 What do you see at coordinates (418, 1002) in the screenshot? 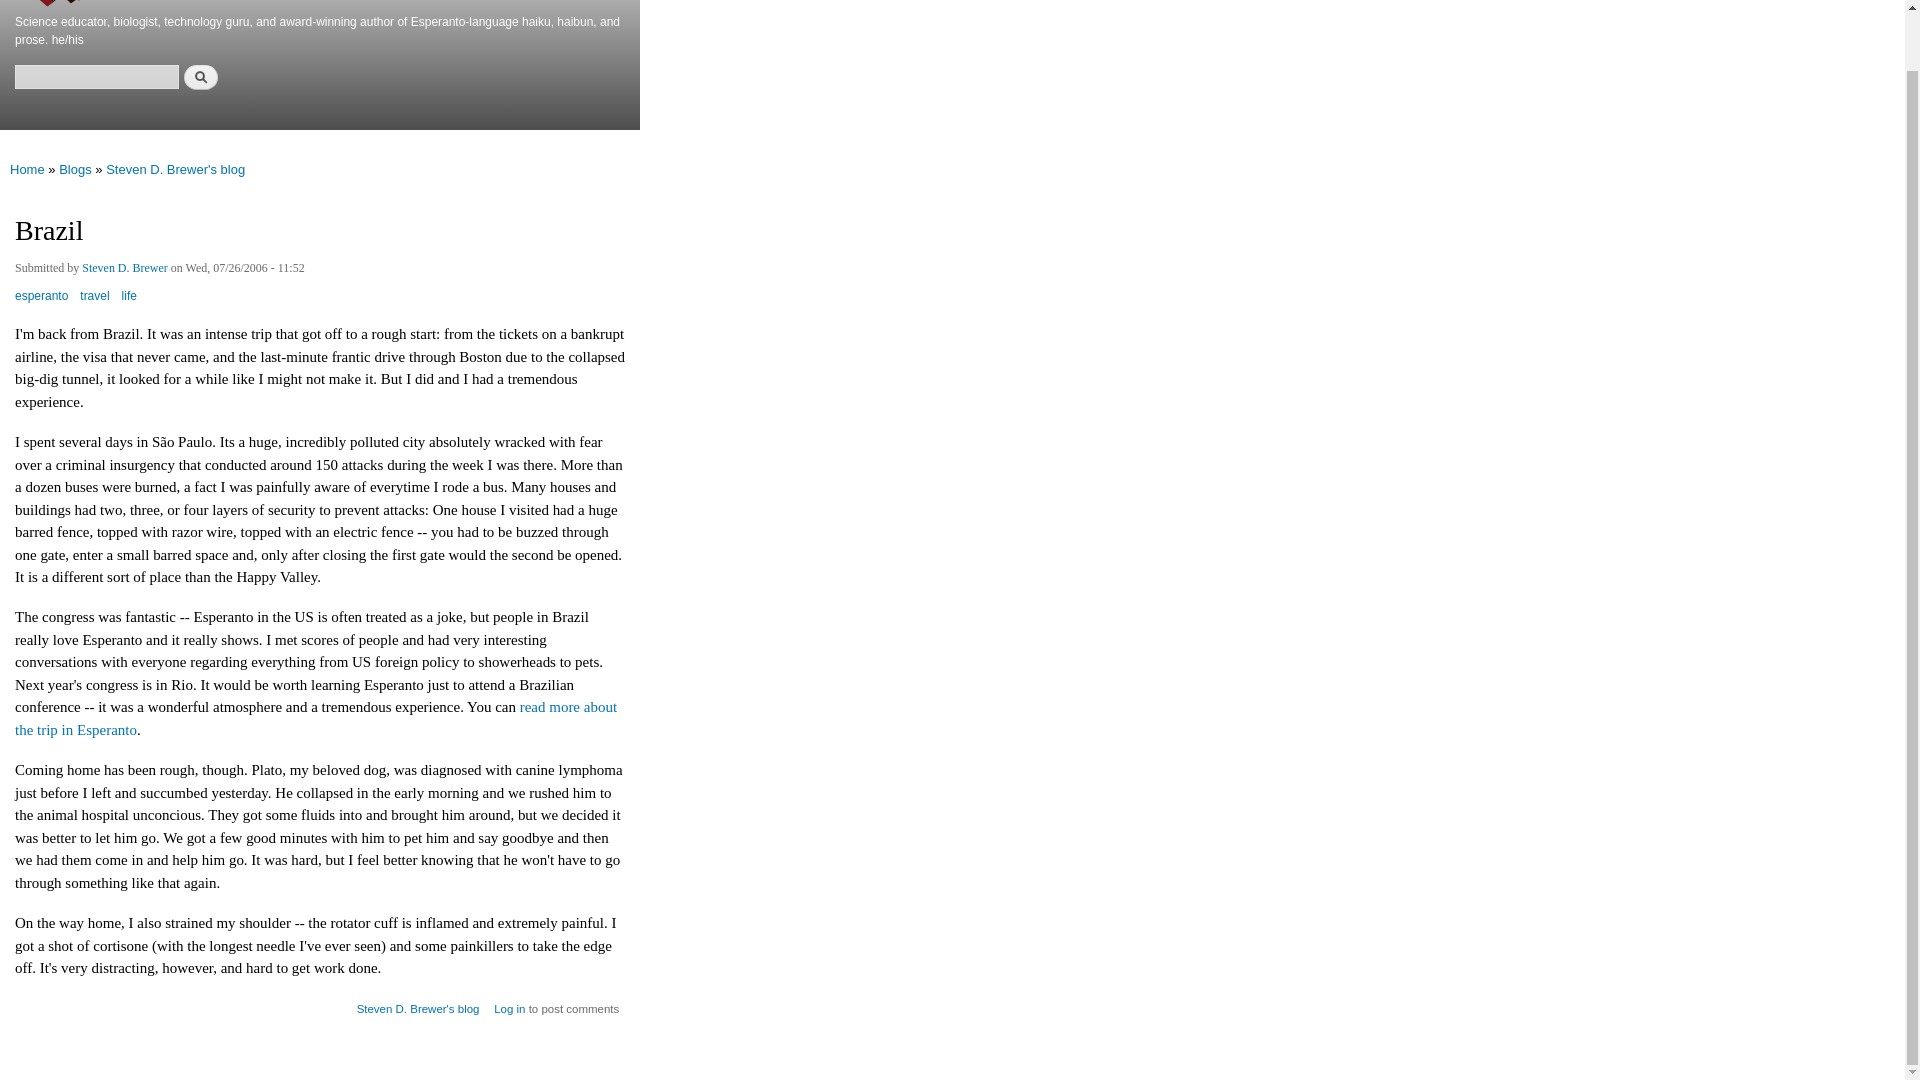
I see `Steven D. Brewer's blog` at bounding box center [418, 1002].